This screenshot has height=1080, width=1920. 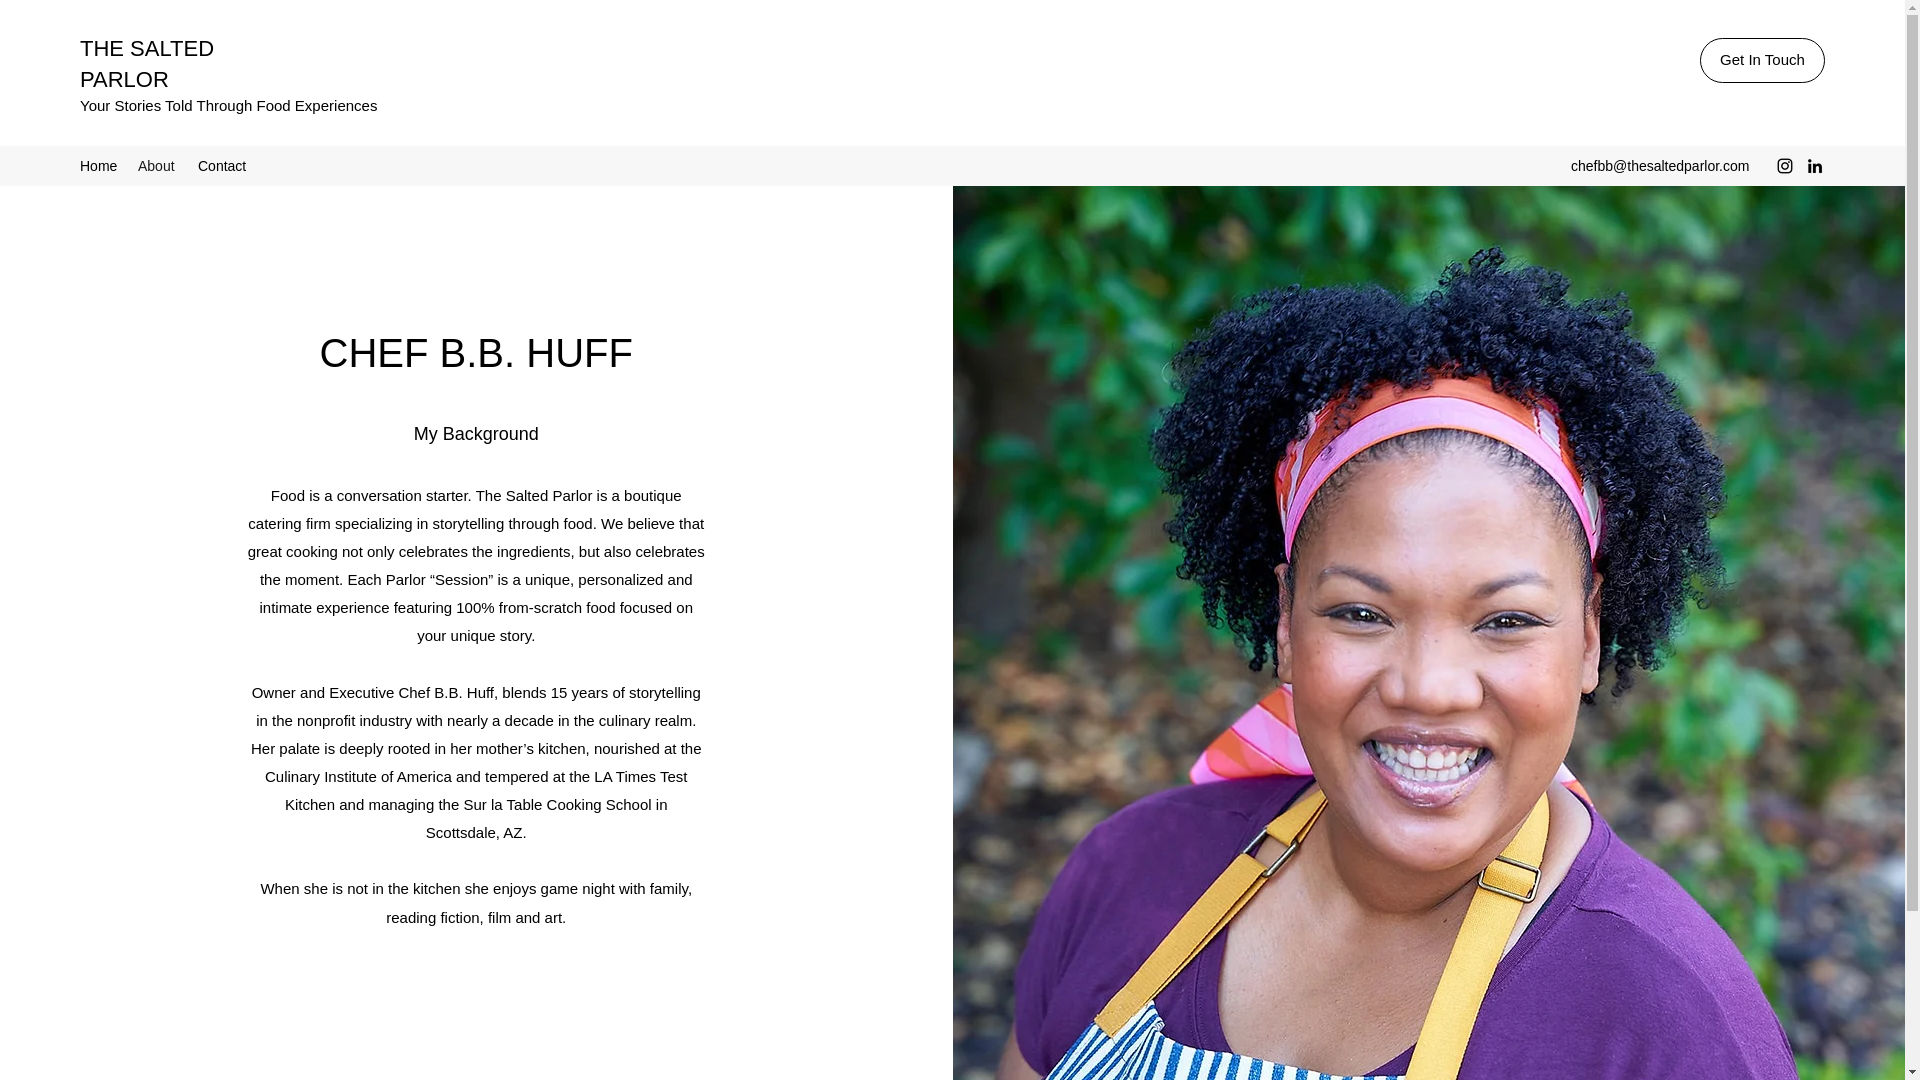 I want to click on THE SALTED PARLOR, so click(x=146, y=63).